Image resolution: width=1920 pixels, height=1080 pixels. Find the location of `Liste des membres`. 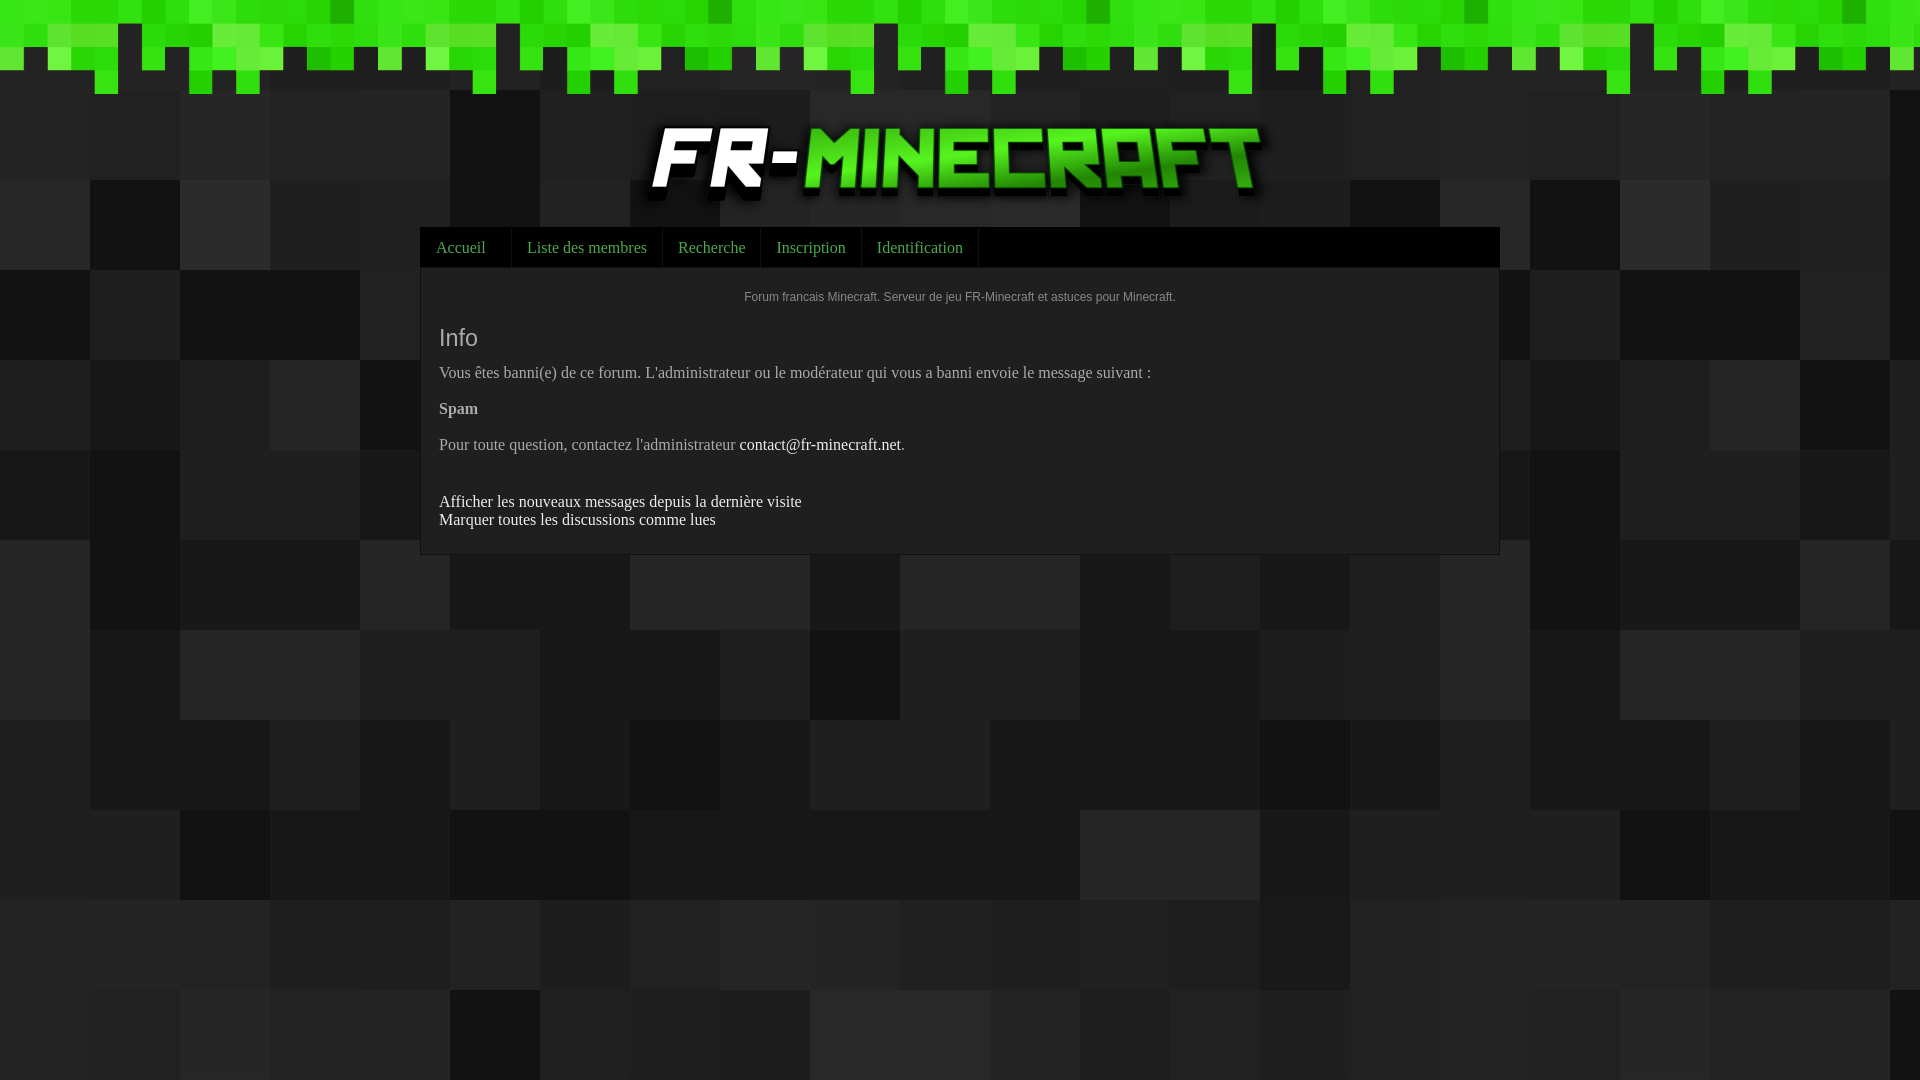

Liste des membres is located at coordinates (587, 246).